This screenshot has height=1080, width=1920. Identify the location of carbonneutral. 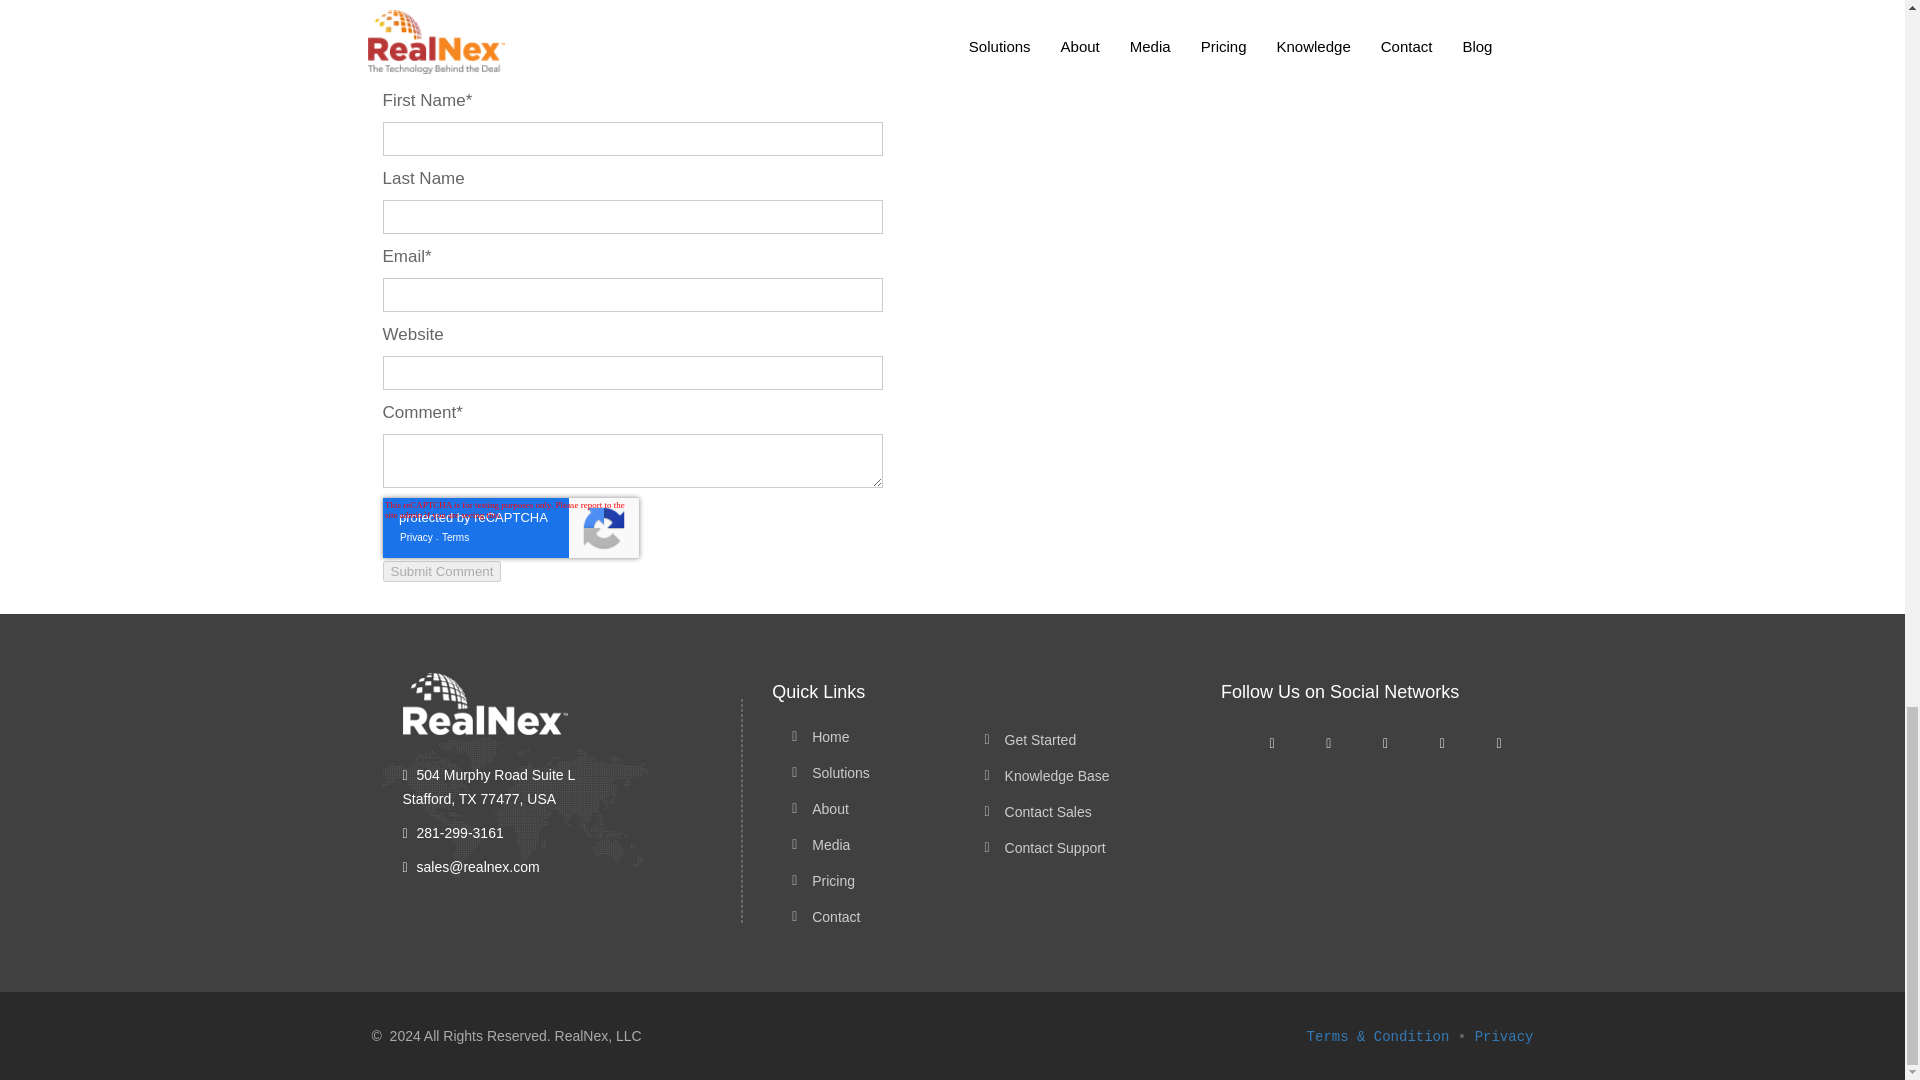
(718, 2).